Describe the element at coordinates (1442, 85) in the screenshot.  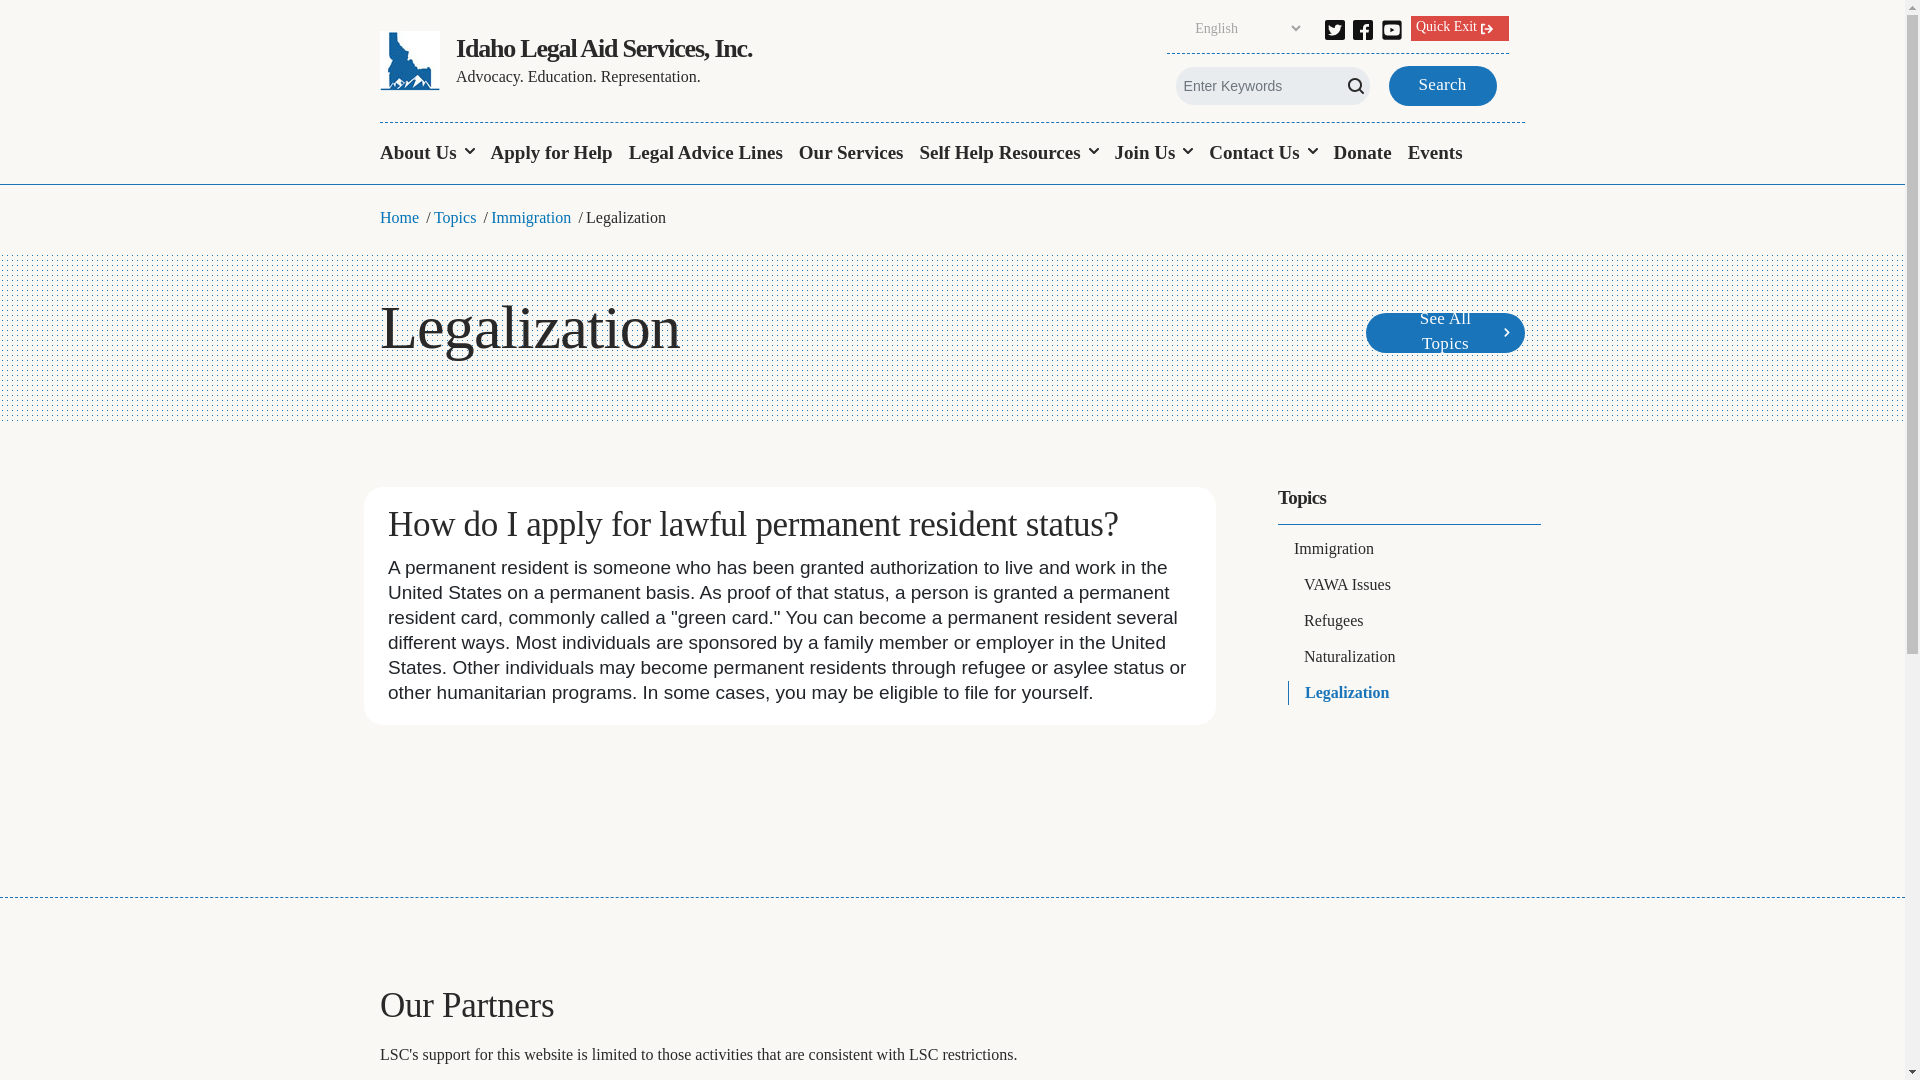
I see `Search` at that location.